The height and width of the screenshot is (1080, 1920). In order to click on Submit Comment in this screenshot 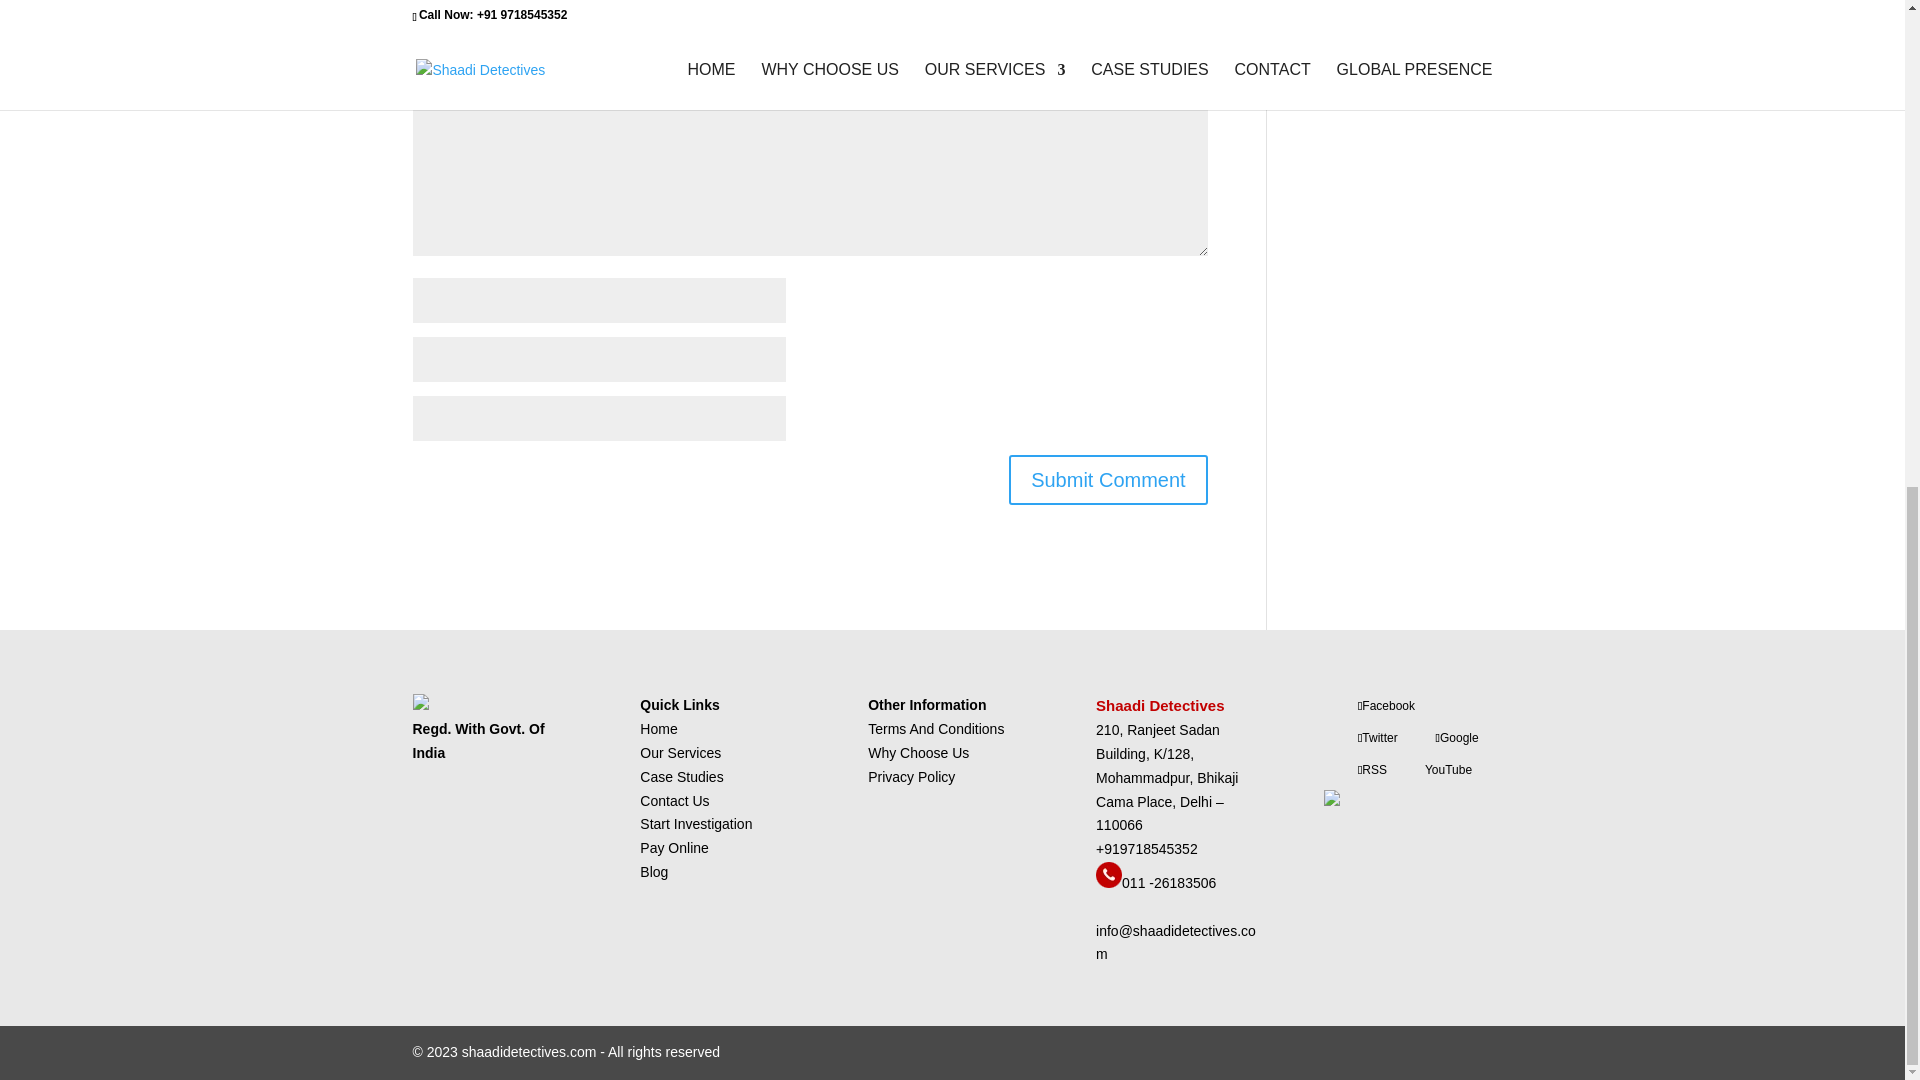, I will do `click(1108, 480)`.